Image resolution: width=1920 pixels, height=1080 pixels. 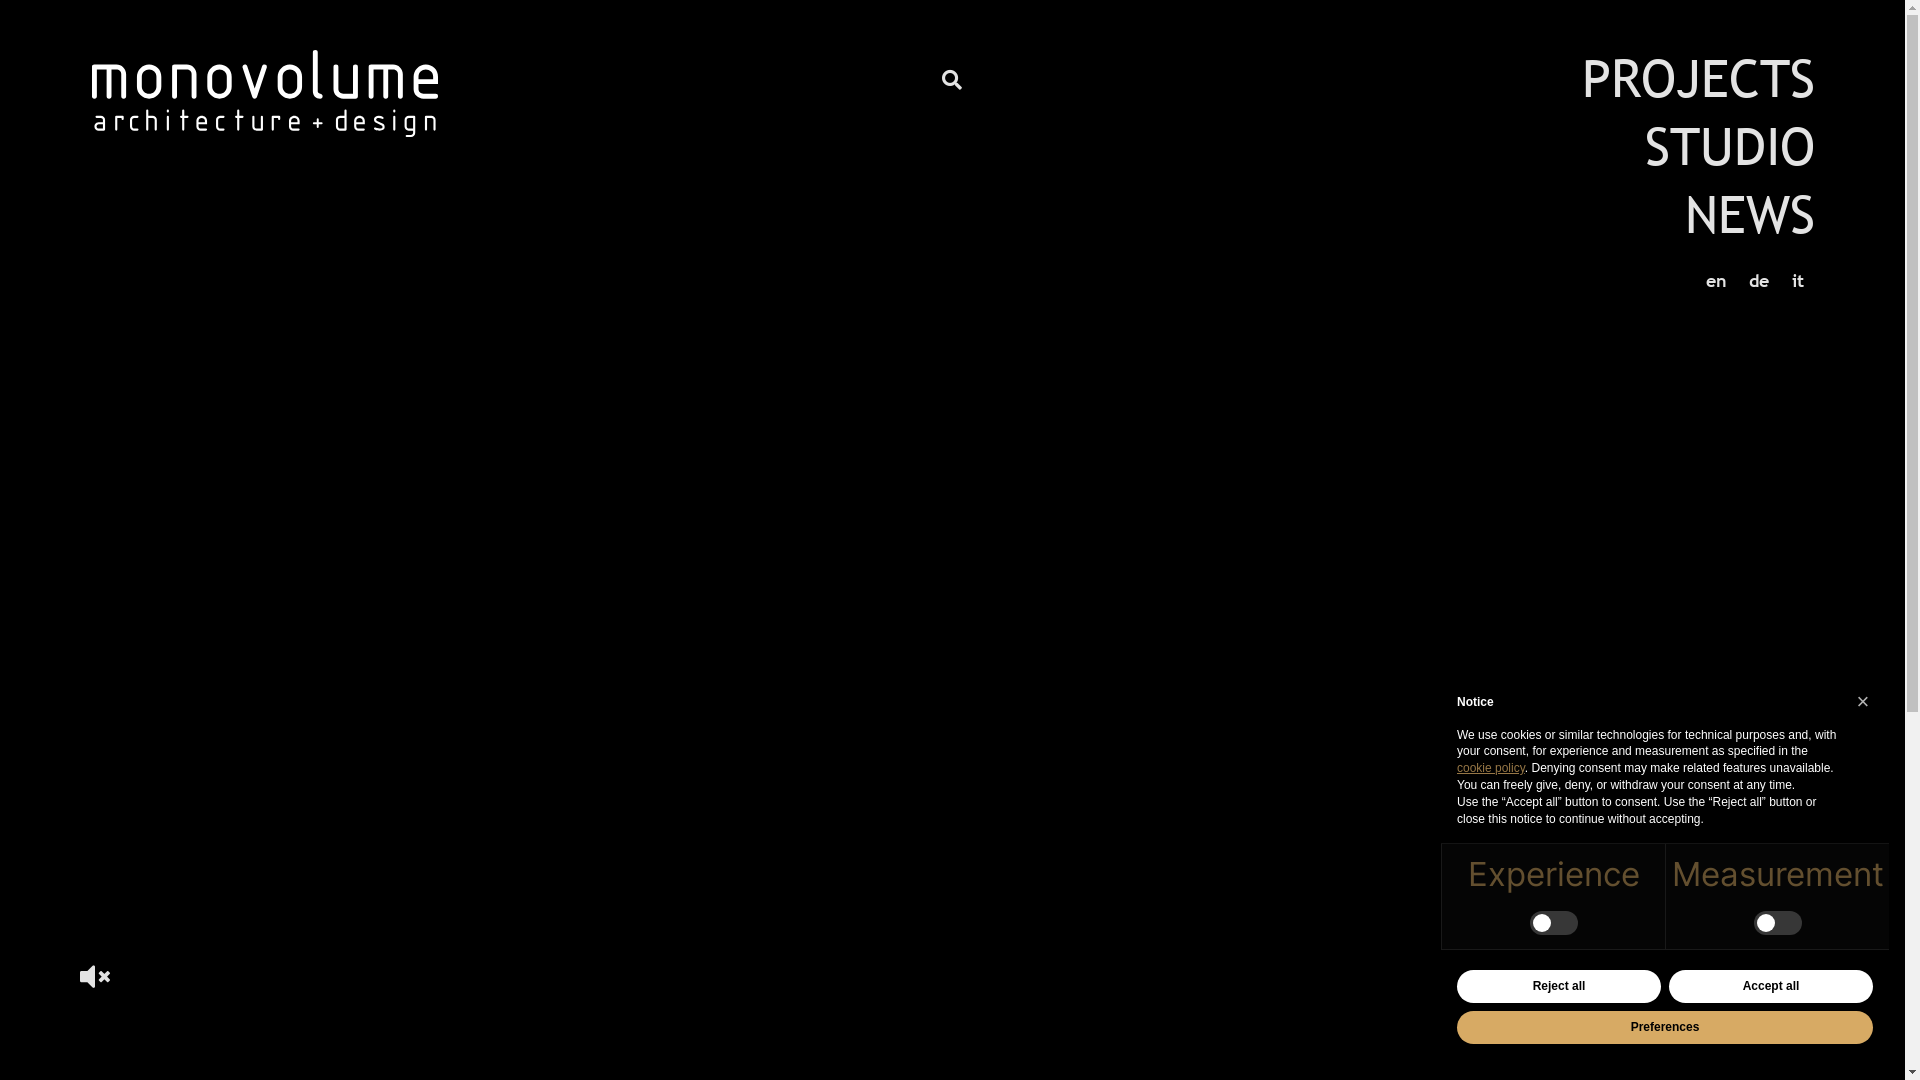 What do you see at coordinates (1750, 214) in the screenshot?
I see `NEWS` at bounding box center [1750, 214].